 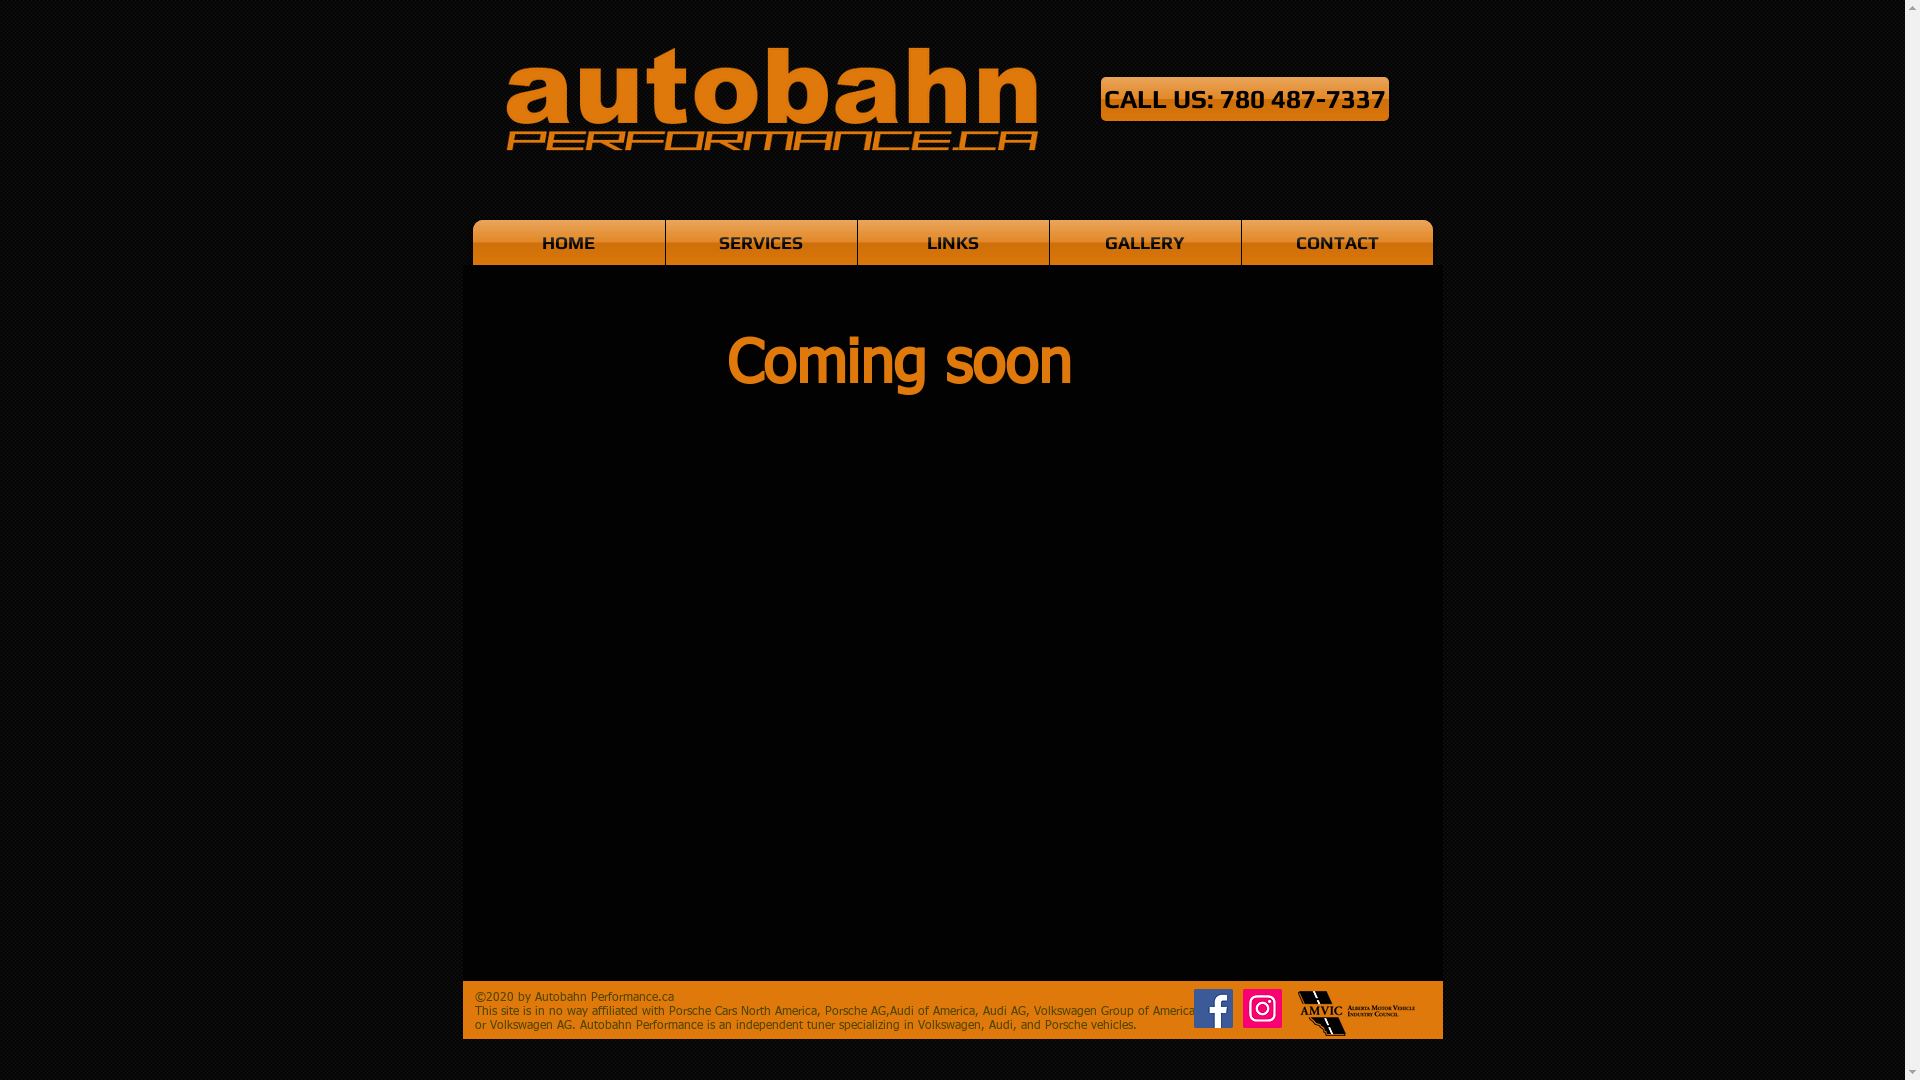 I want to click on LINKS, so click(x=954, y=242).